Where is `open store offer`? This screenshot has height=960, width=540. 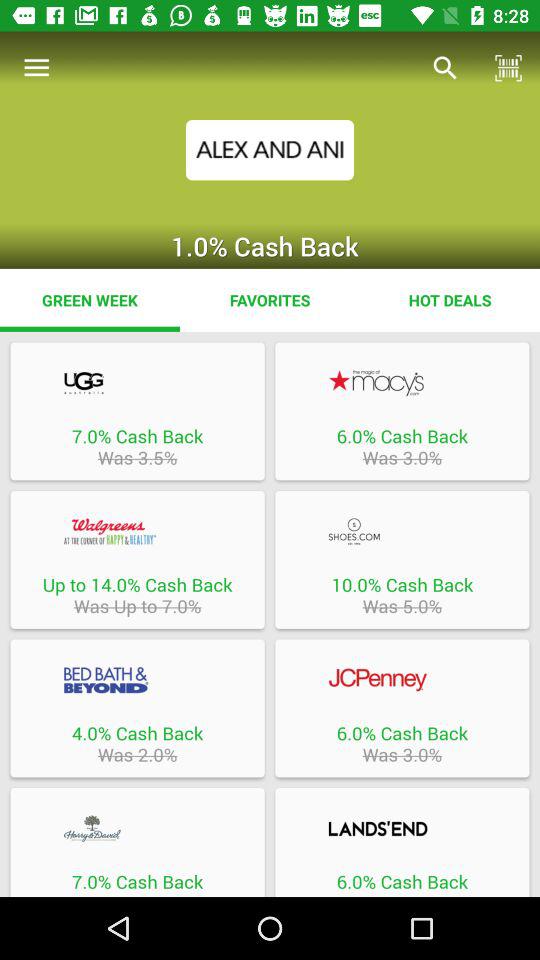
open store offer is located at coordinates (137, 828).